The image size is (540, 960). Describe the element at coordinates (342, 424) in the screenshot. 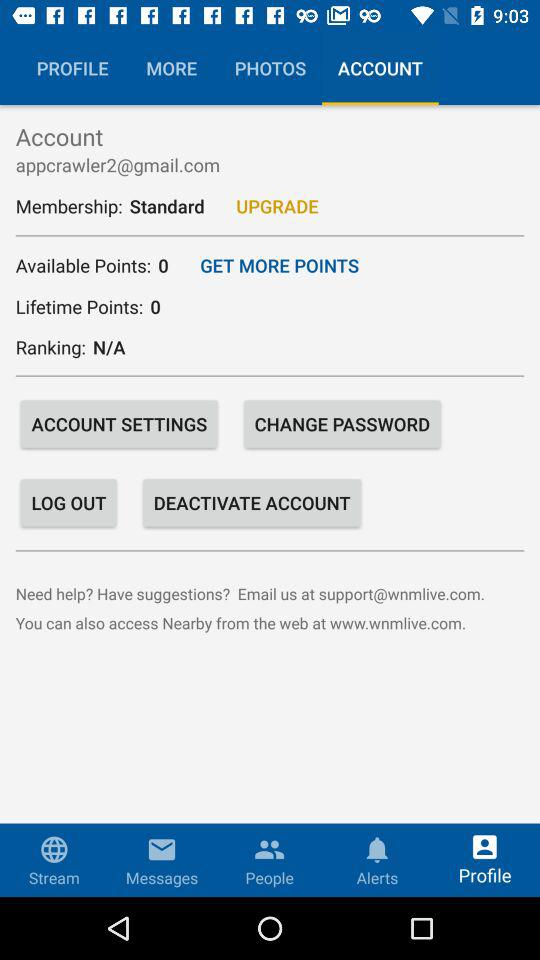

I see `jump until the change password` at that location.